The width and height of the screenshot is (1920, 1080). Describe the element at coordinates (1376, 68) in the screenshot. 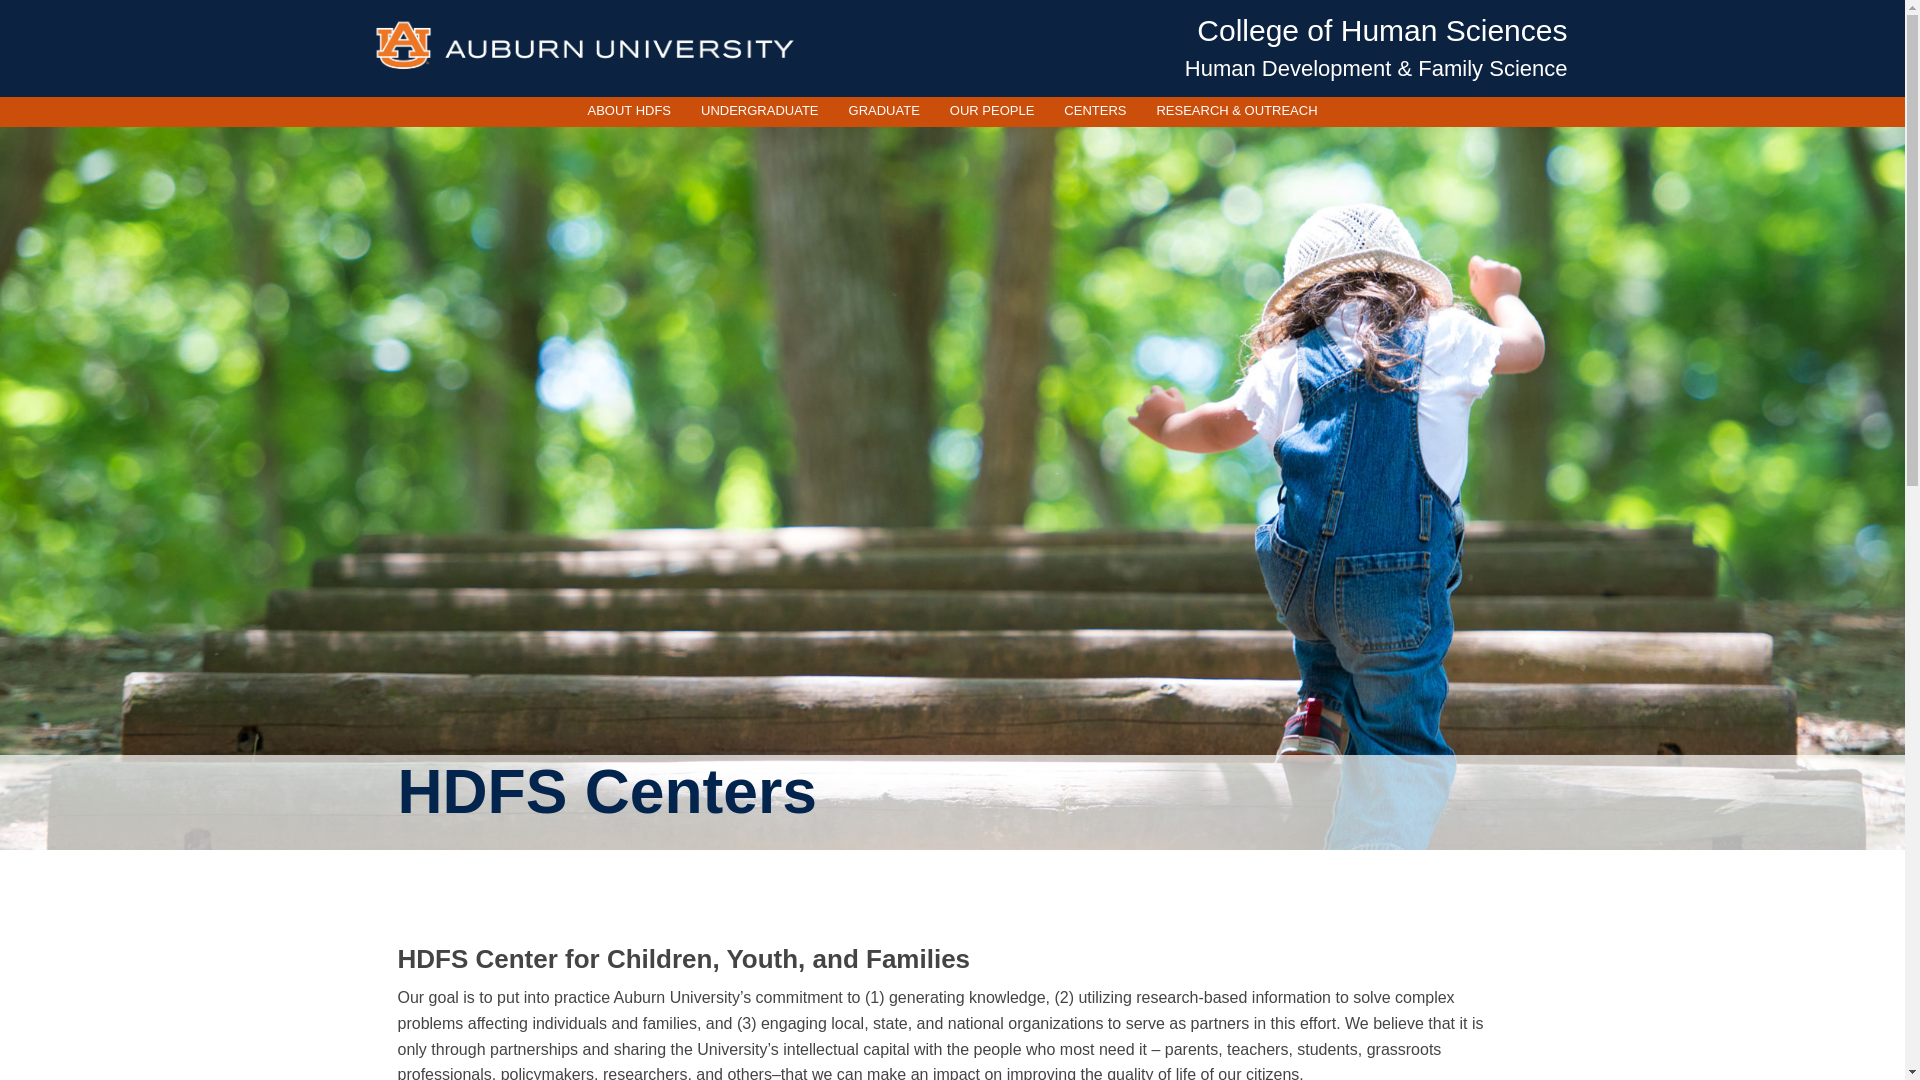

I see `Hospitality Management Program Website` at that location.